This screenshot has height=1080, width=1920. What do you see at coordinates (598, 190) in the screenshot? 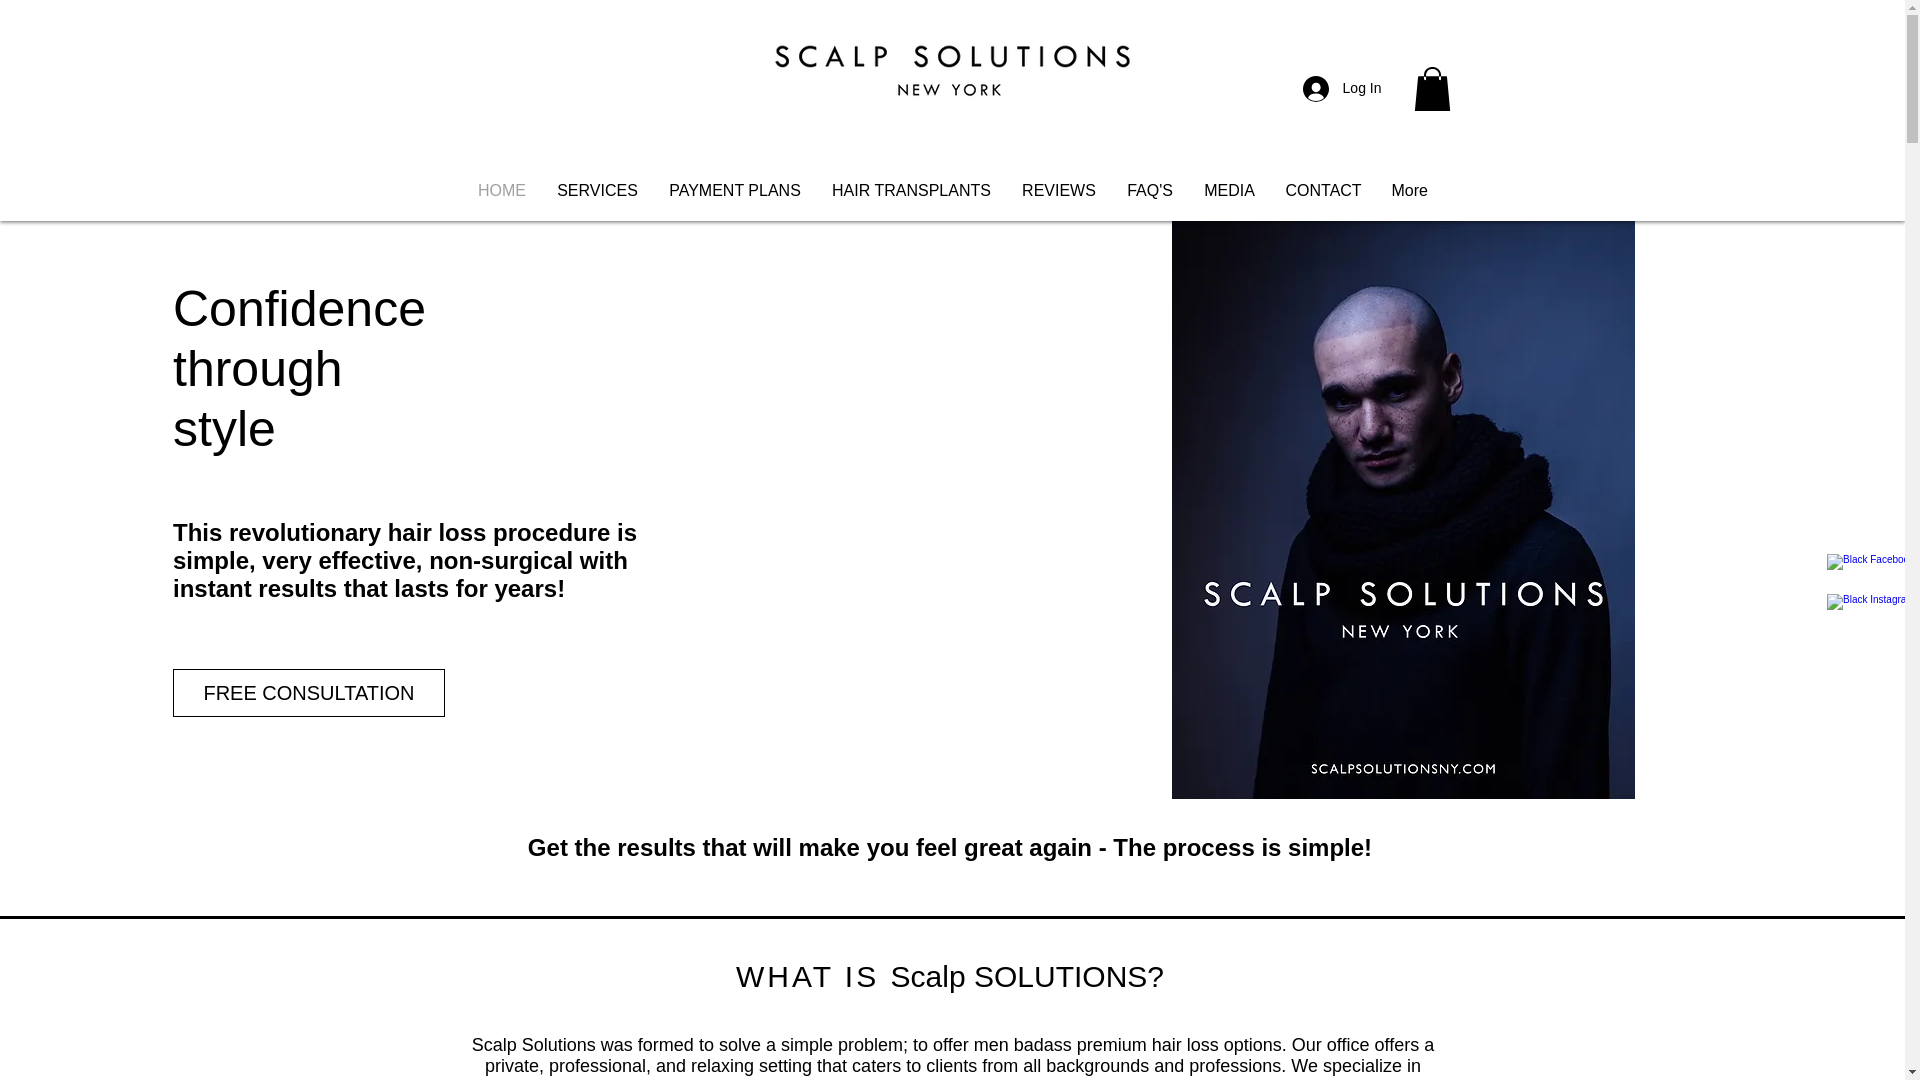
I see `SERVICES` at bounding box center [598, 190].